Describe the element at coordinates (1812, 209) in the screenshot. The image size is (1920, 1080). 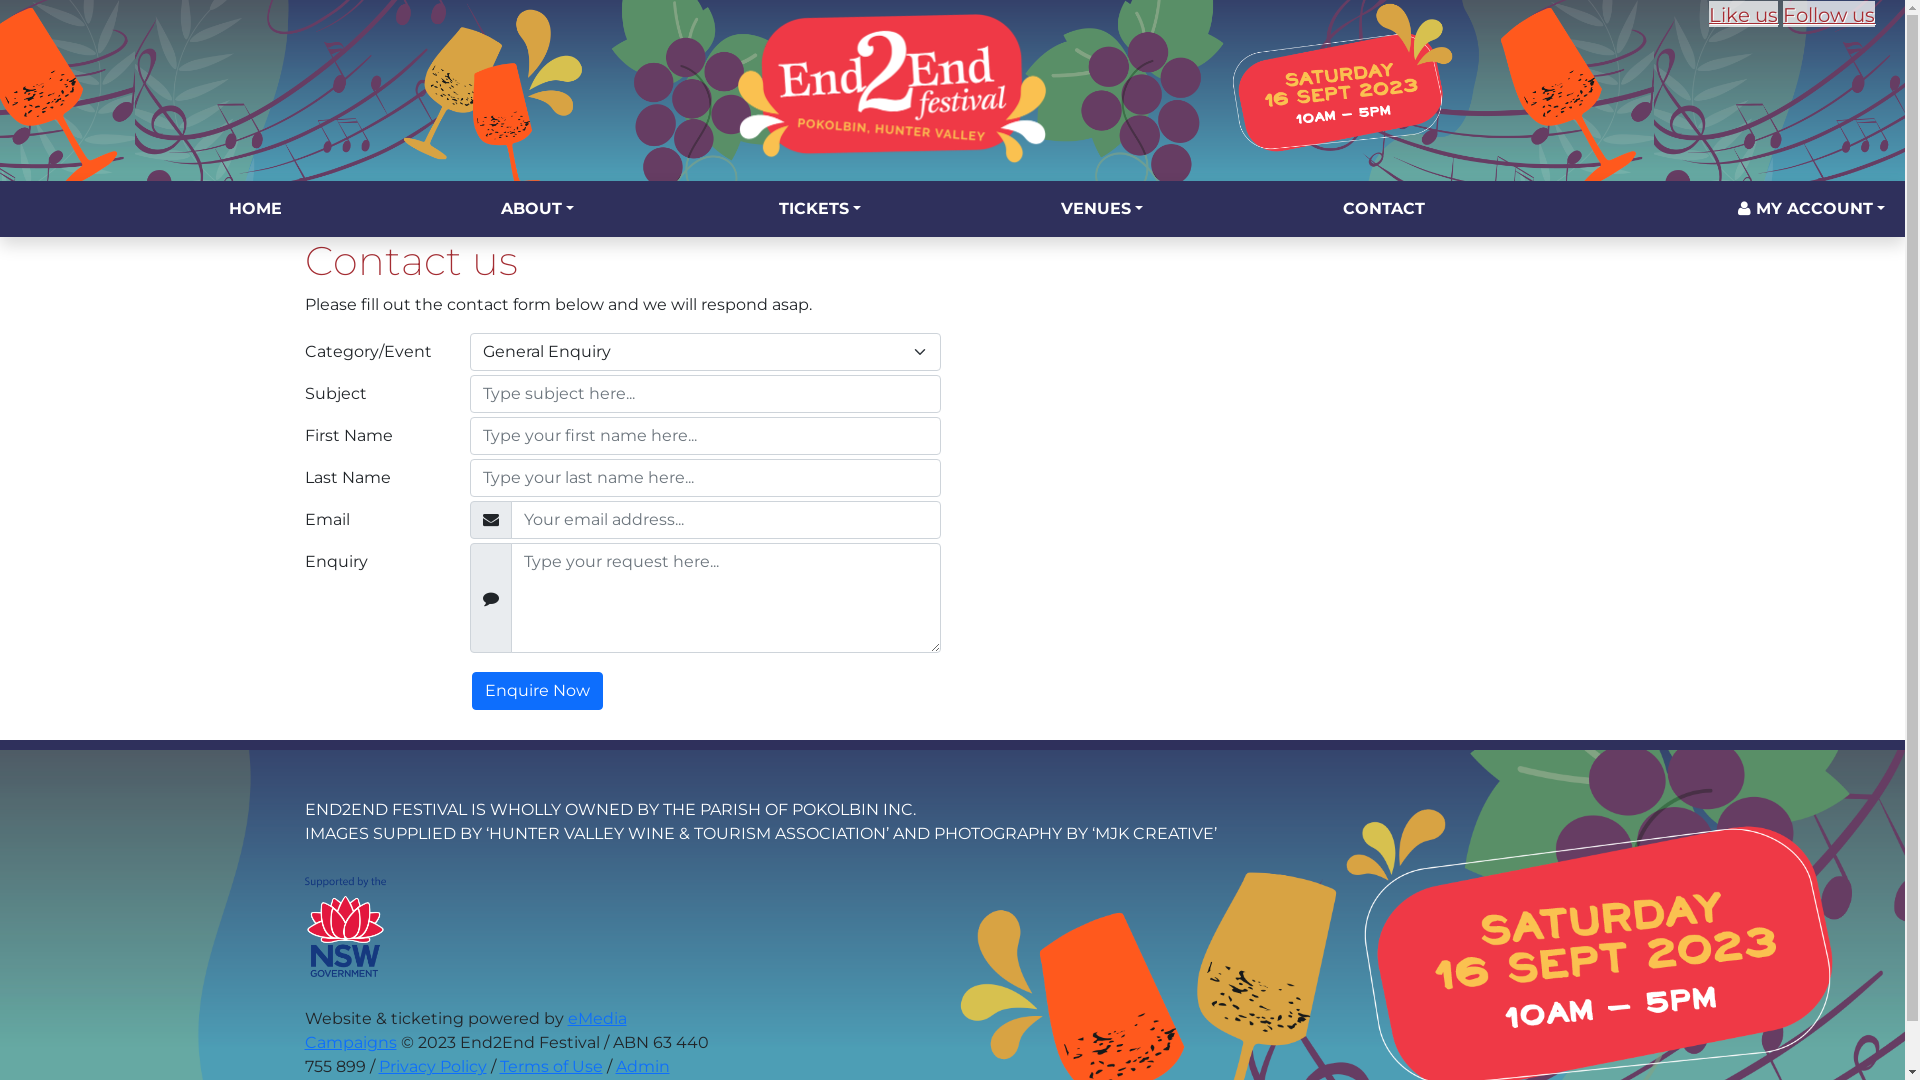
I see `MY ACCOUNT` at that location.